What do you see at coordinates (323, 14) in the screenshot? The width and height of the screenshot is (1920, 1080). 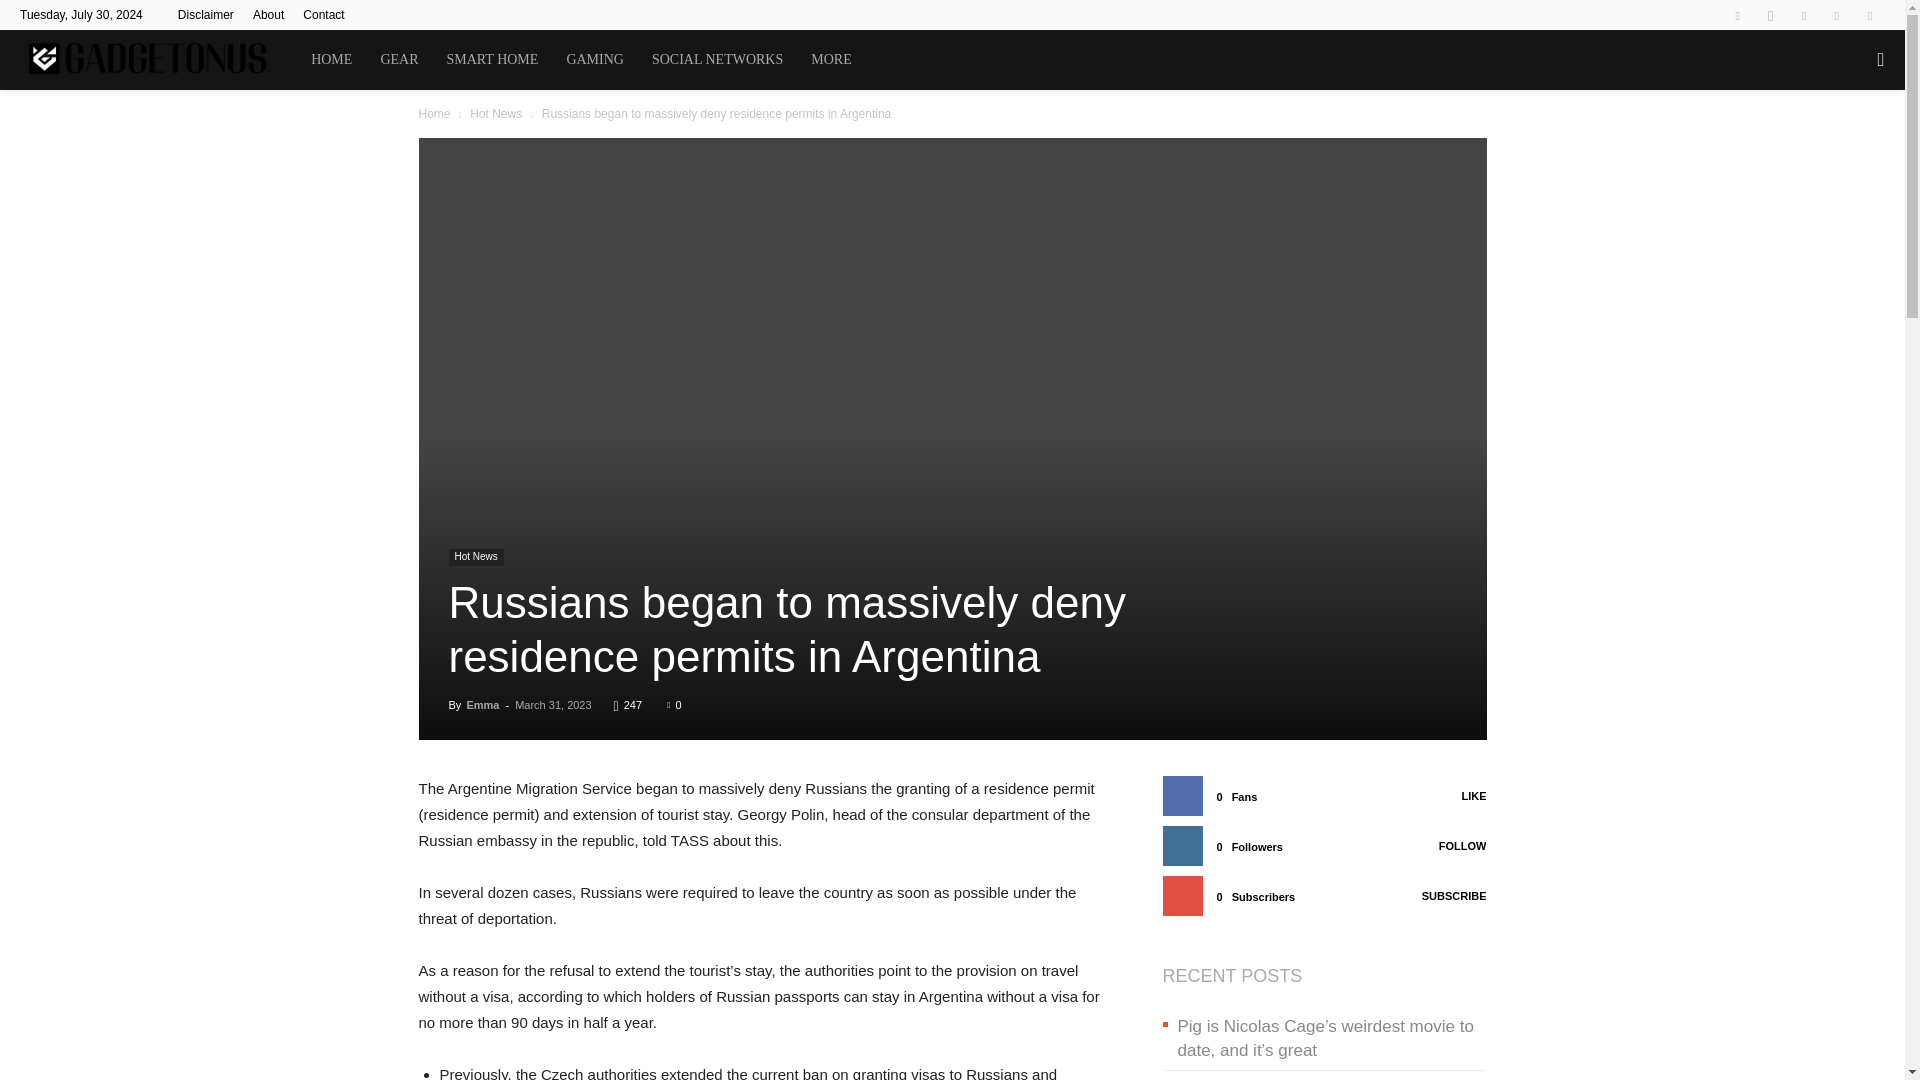 I see `Contact` at bounding box center [323, 14].